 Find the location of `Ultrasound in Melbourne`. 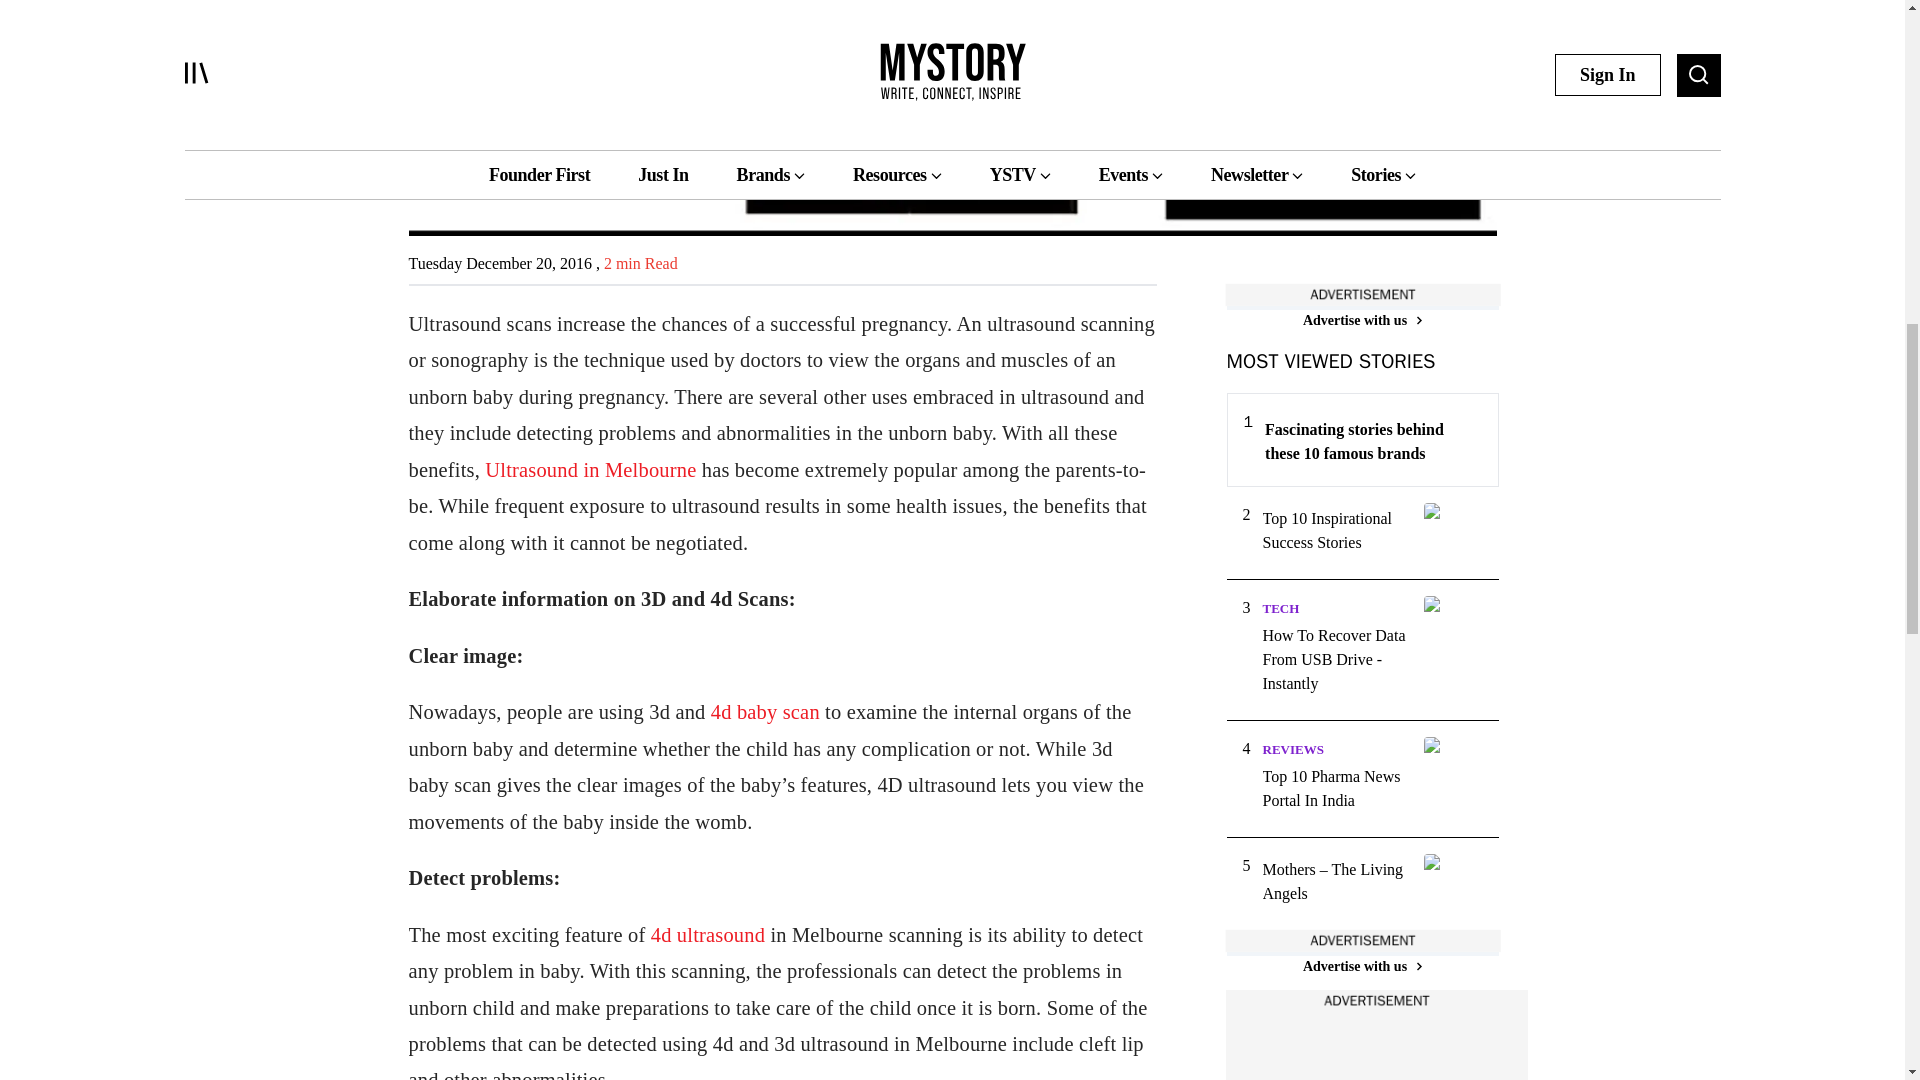

Ultrasound in Melbourne is located at coordinates (590, 470).